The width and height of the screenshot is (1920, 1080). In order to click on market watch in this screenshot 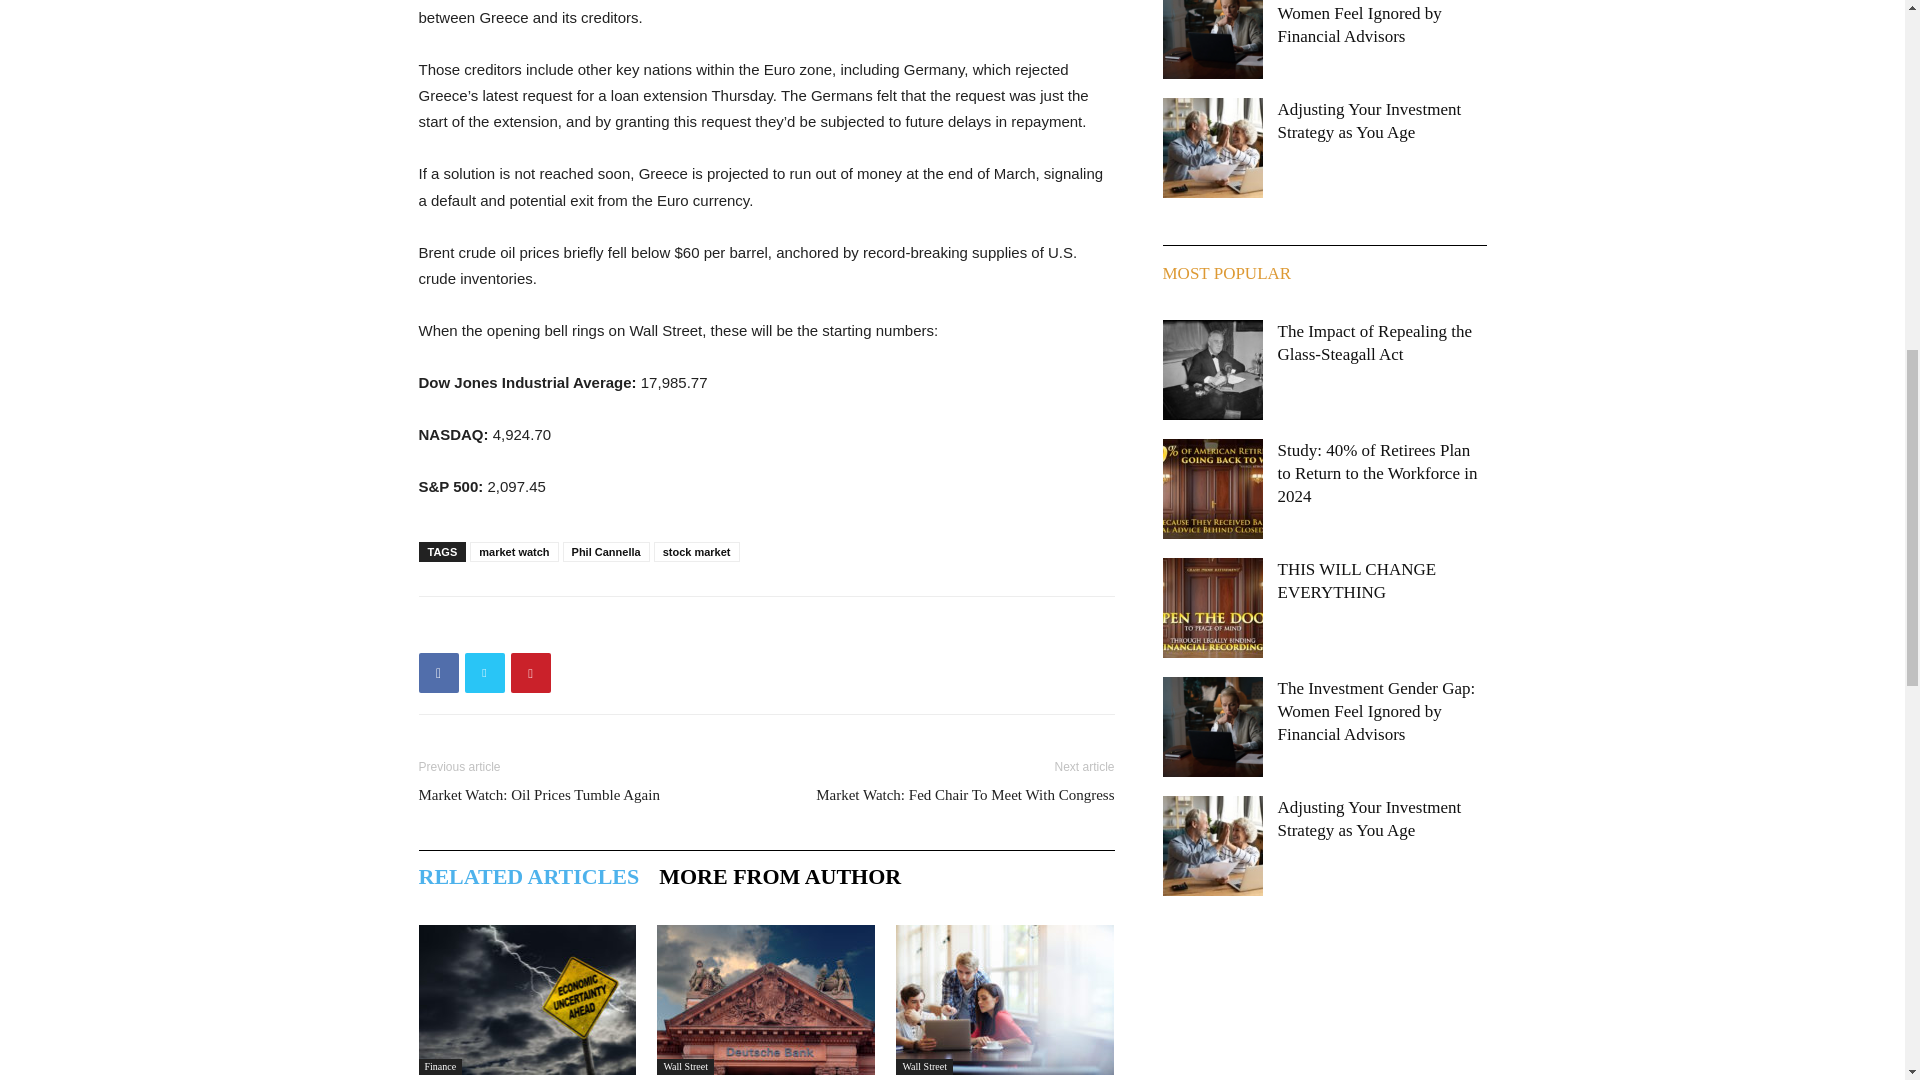, I will do `click(514, 552)`.